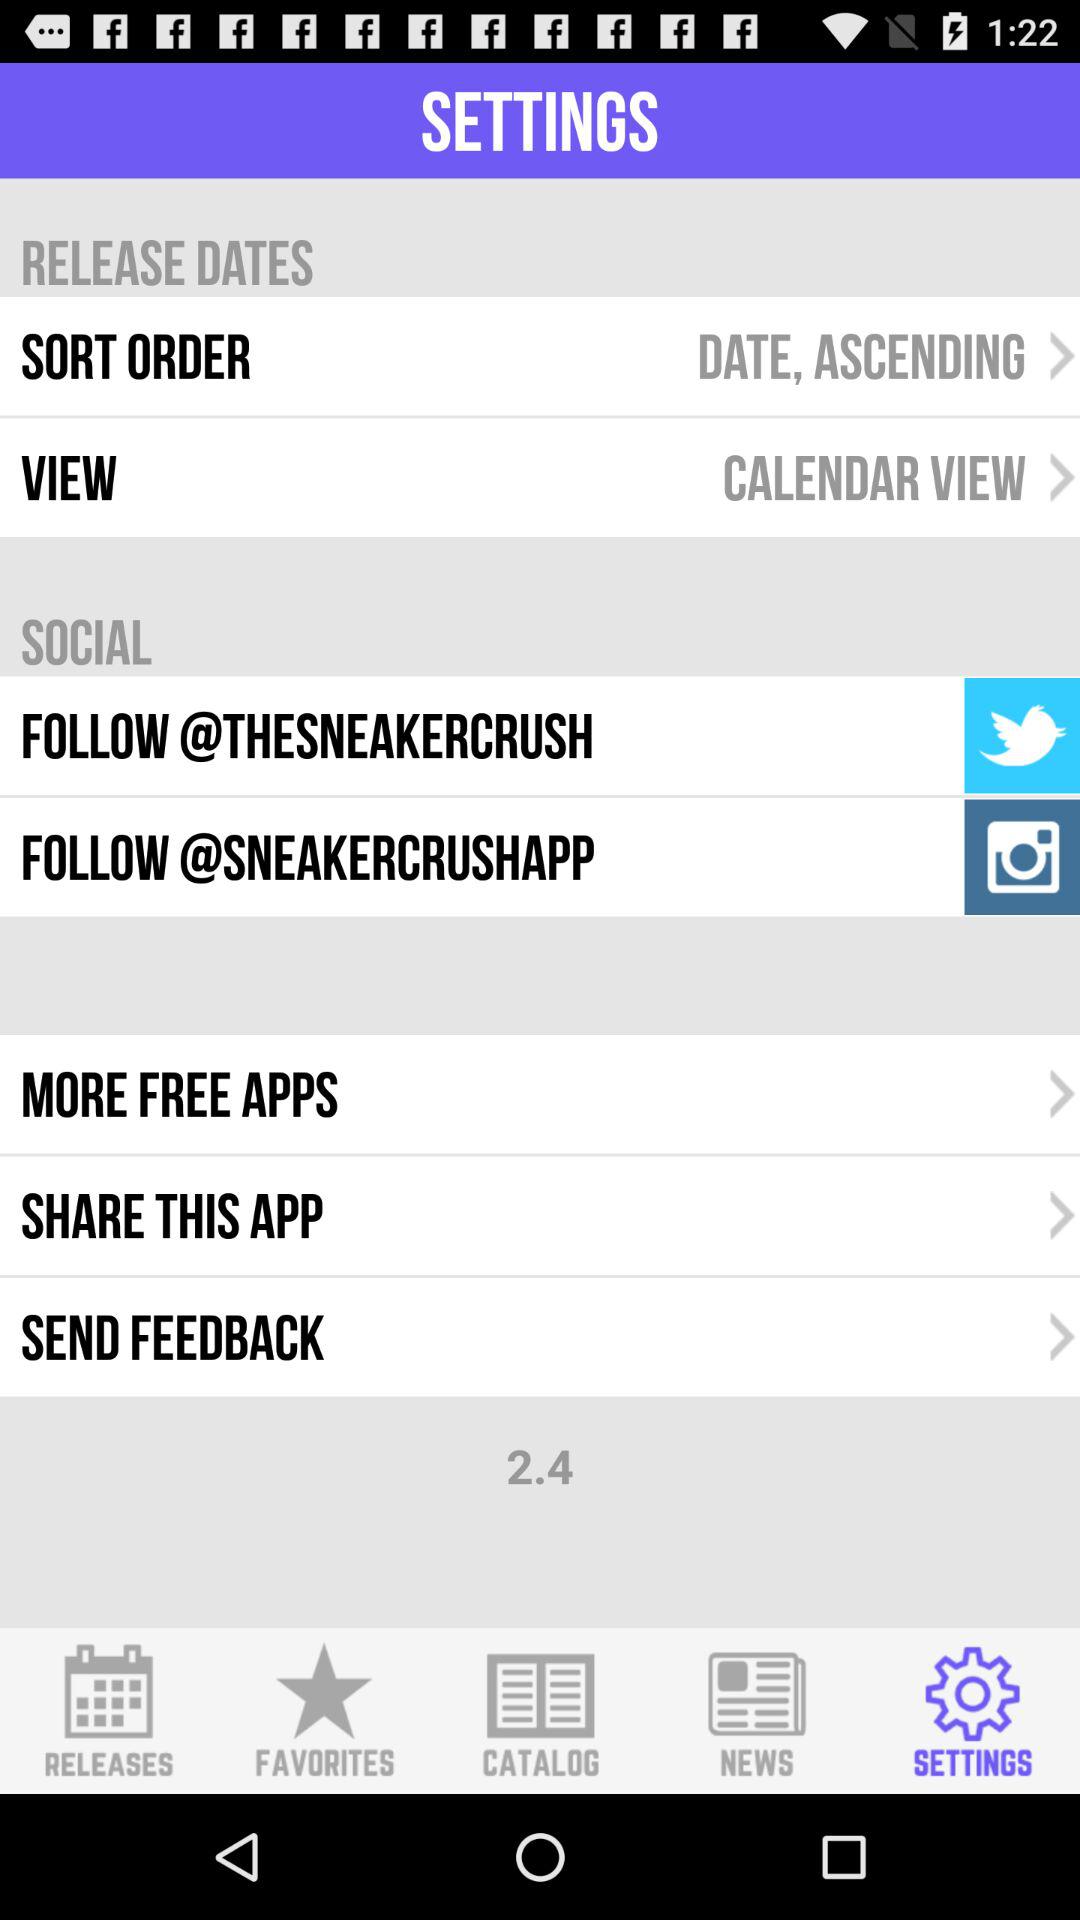  Describe the element at coordinates (874, 478) in the screenshot. I see `select the calendar view icon` at that location.